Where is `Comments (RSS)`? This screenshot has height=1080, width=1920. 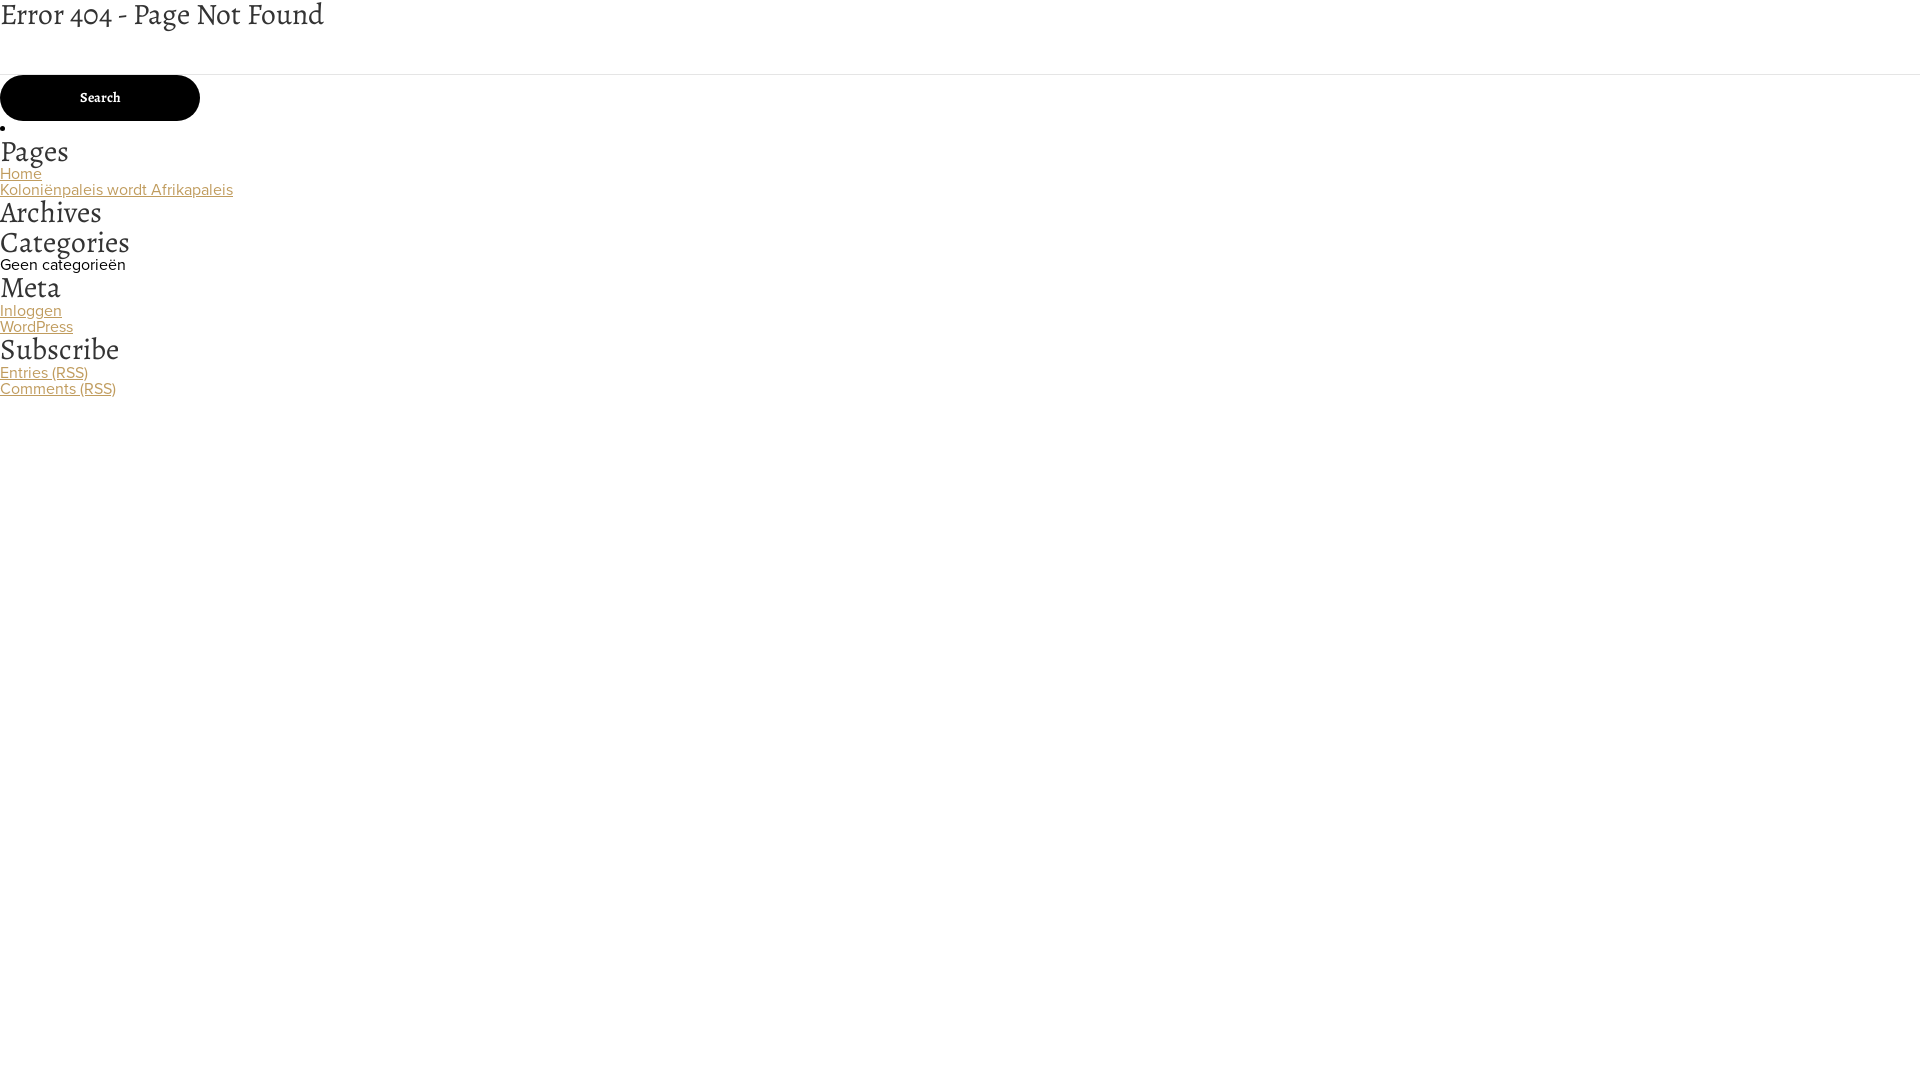
Comments (RSS) is located at coordinates (58, 389).